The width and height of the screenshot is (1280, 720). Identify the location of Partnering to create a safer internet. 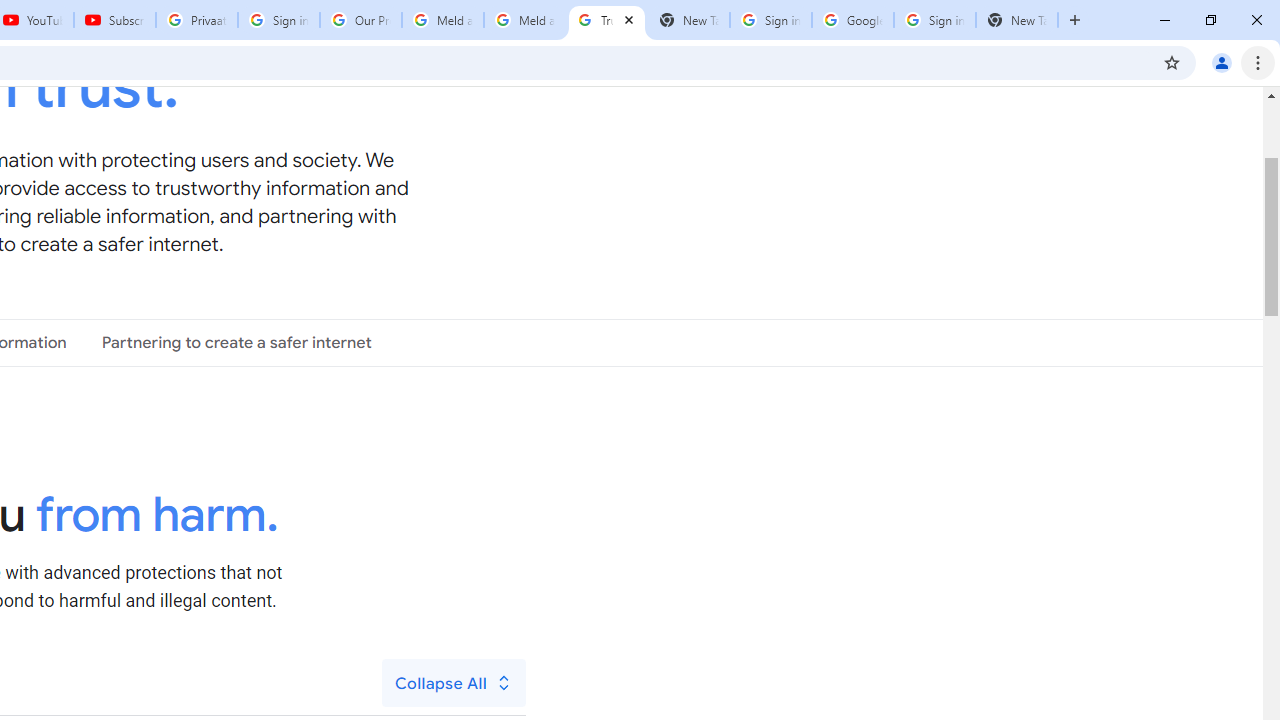
(236, 343).